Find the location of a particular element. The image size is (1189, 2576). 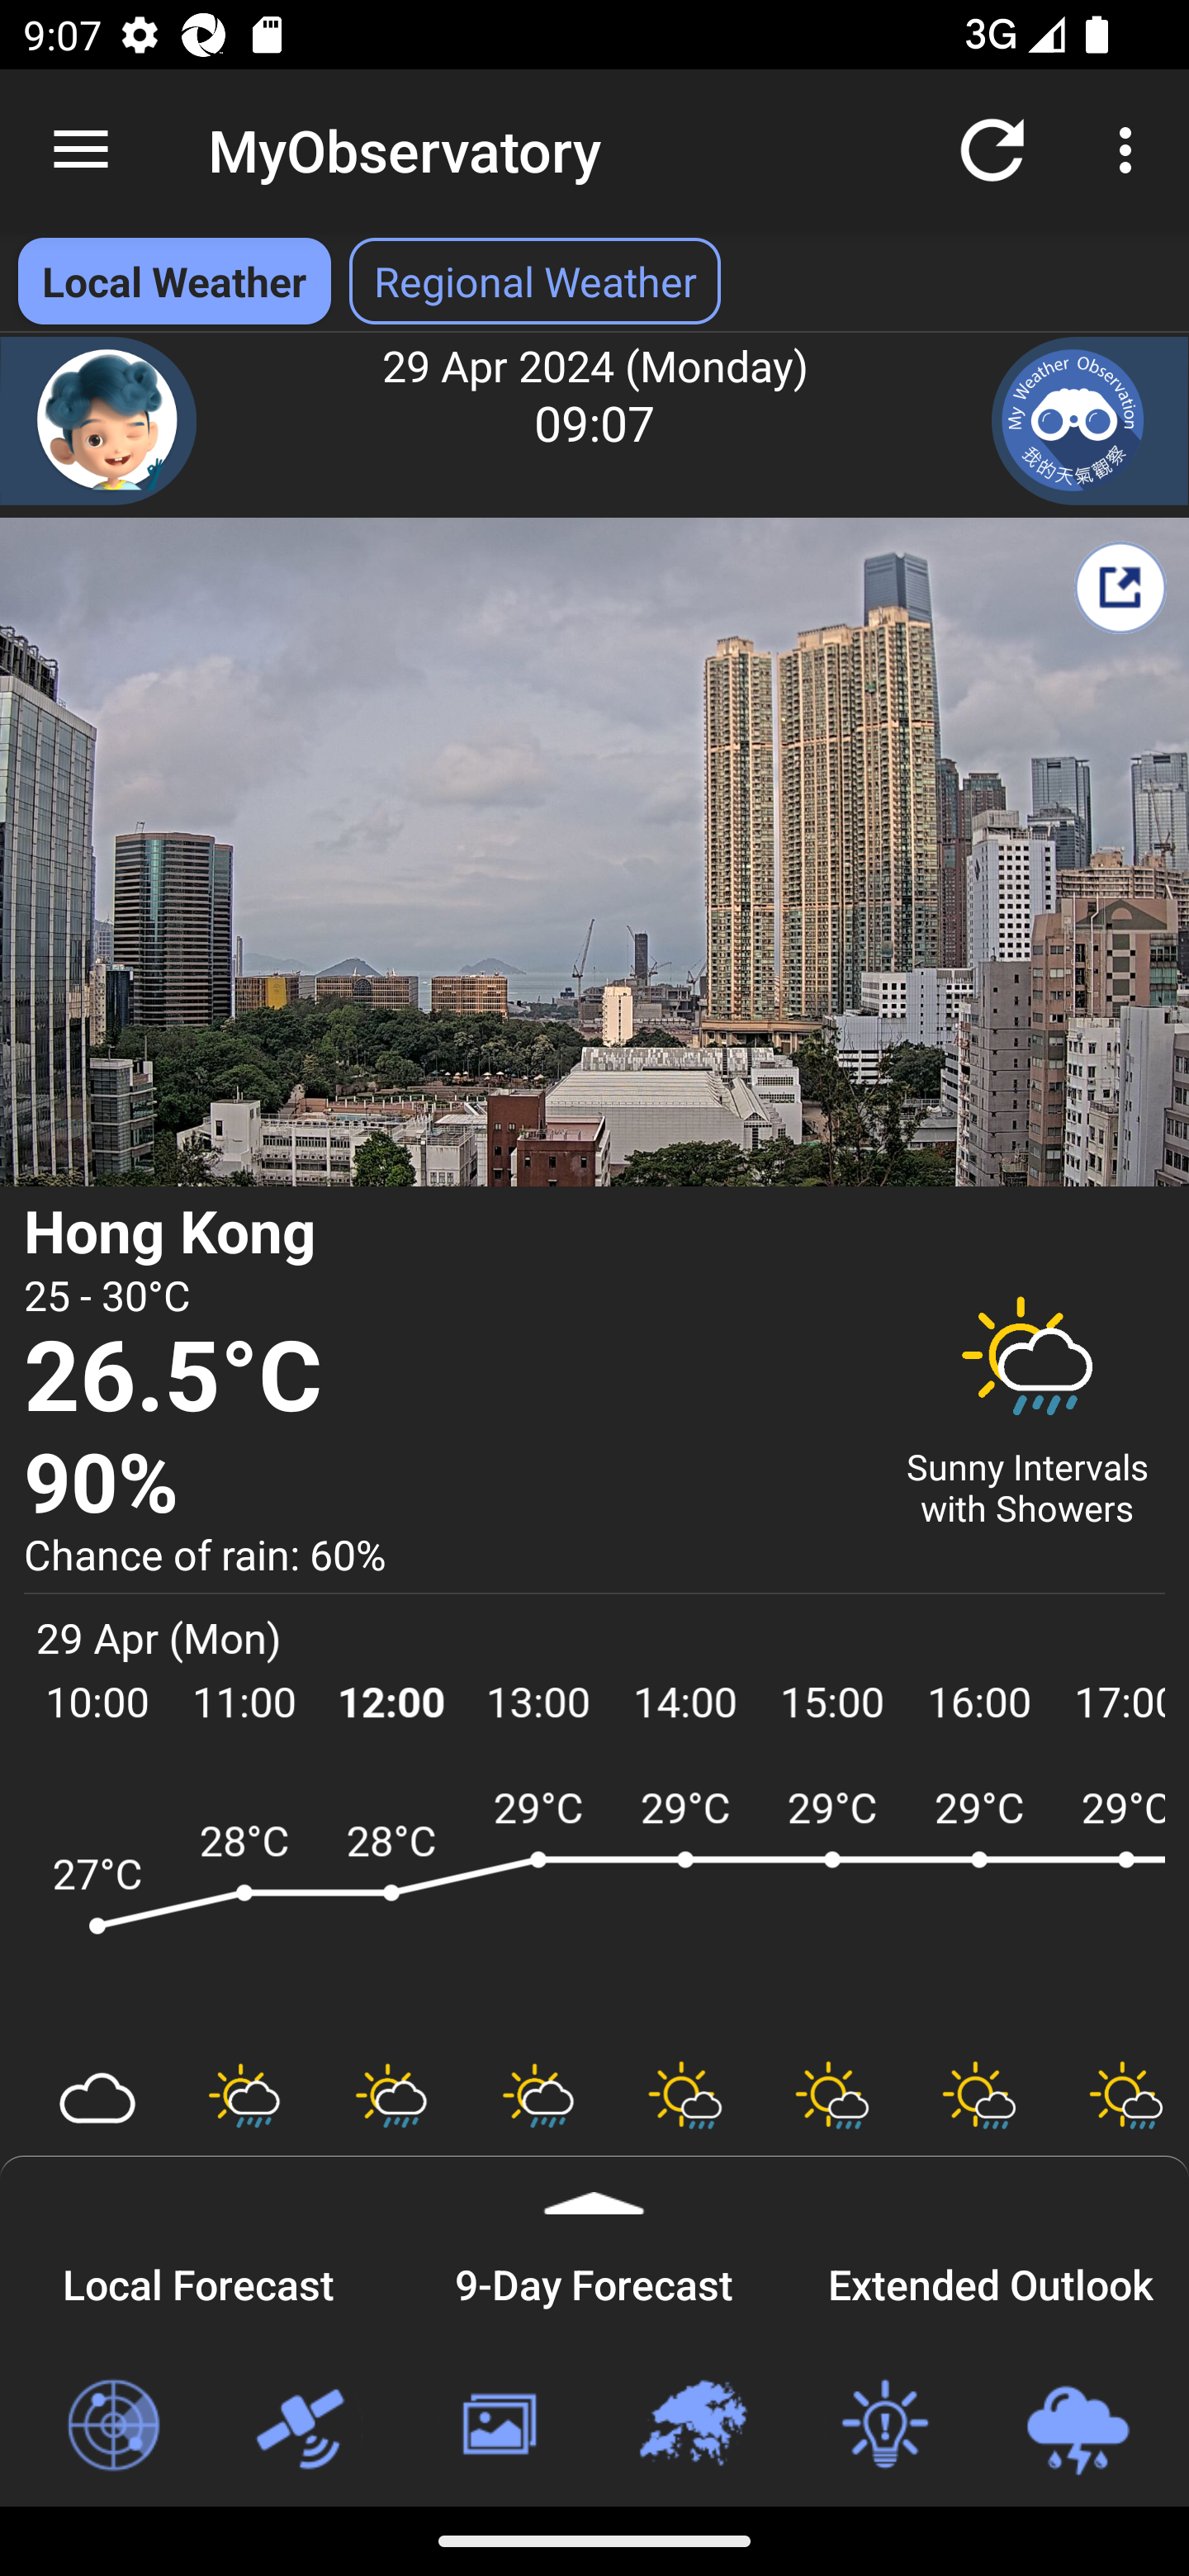

Regional Weather Select Regional Weather is located at coordinates (535, 281).